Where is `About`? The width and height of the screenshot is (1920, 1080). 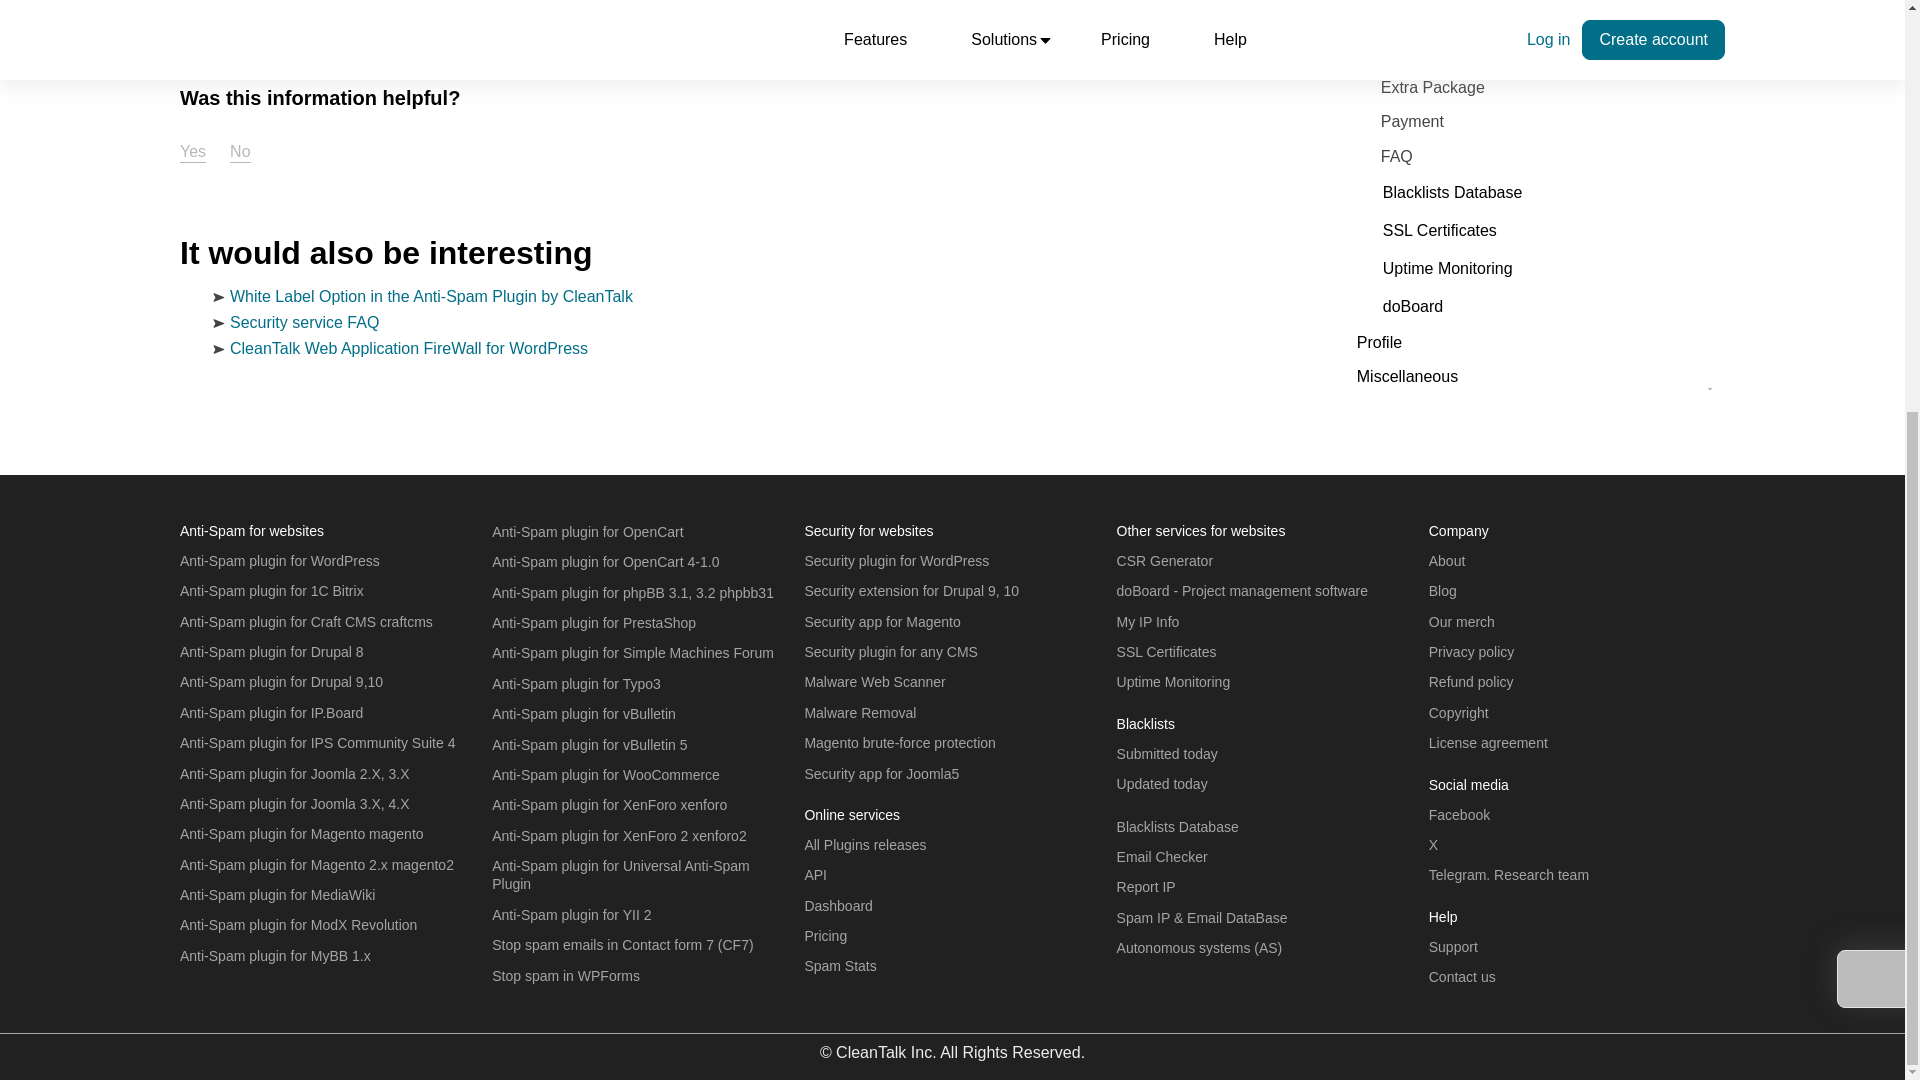
About is located at coordinates (1447, 560).